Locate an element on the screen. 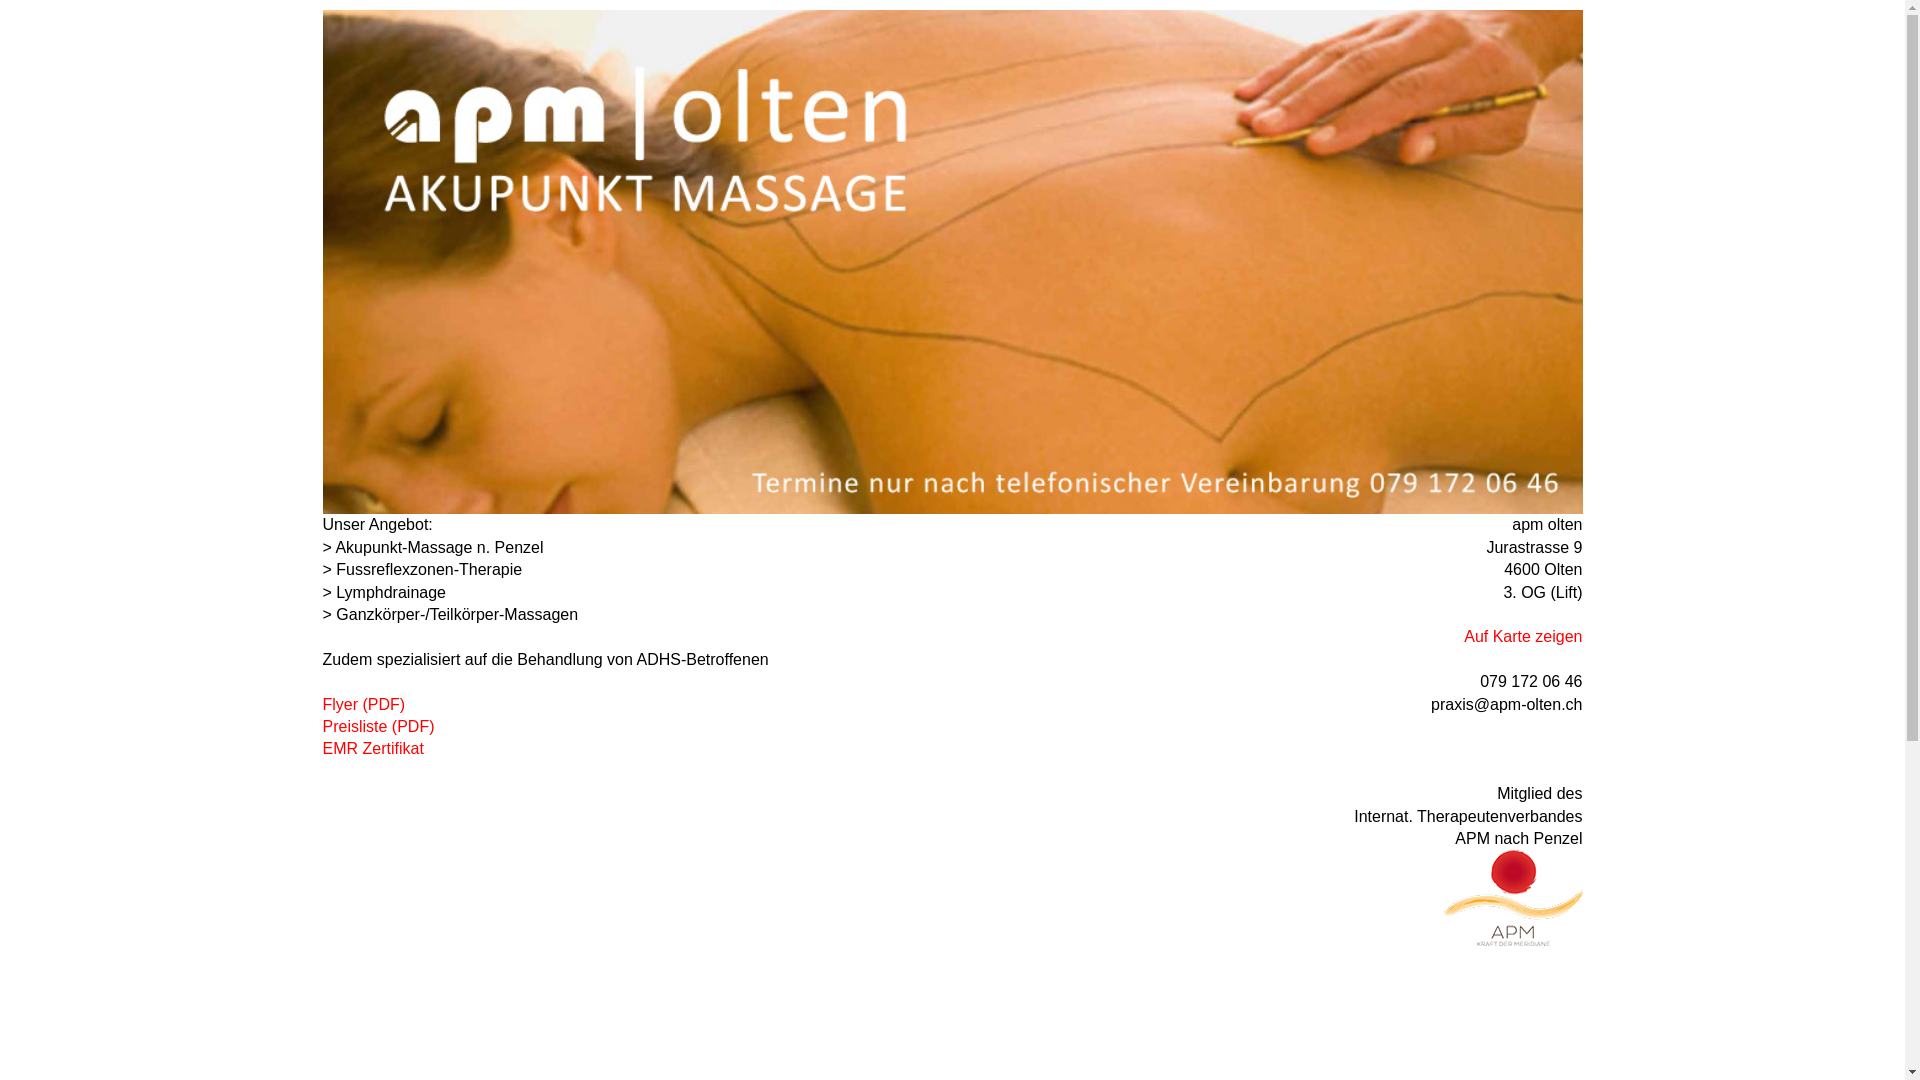 This screenshot has height=1080, width=1920. Flyer (PDF) is located at coordinates (364, 704).